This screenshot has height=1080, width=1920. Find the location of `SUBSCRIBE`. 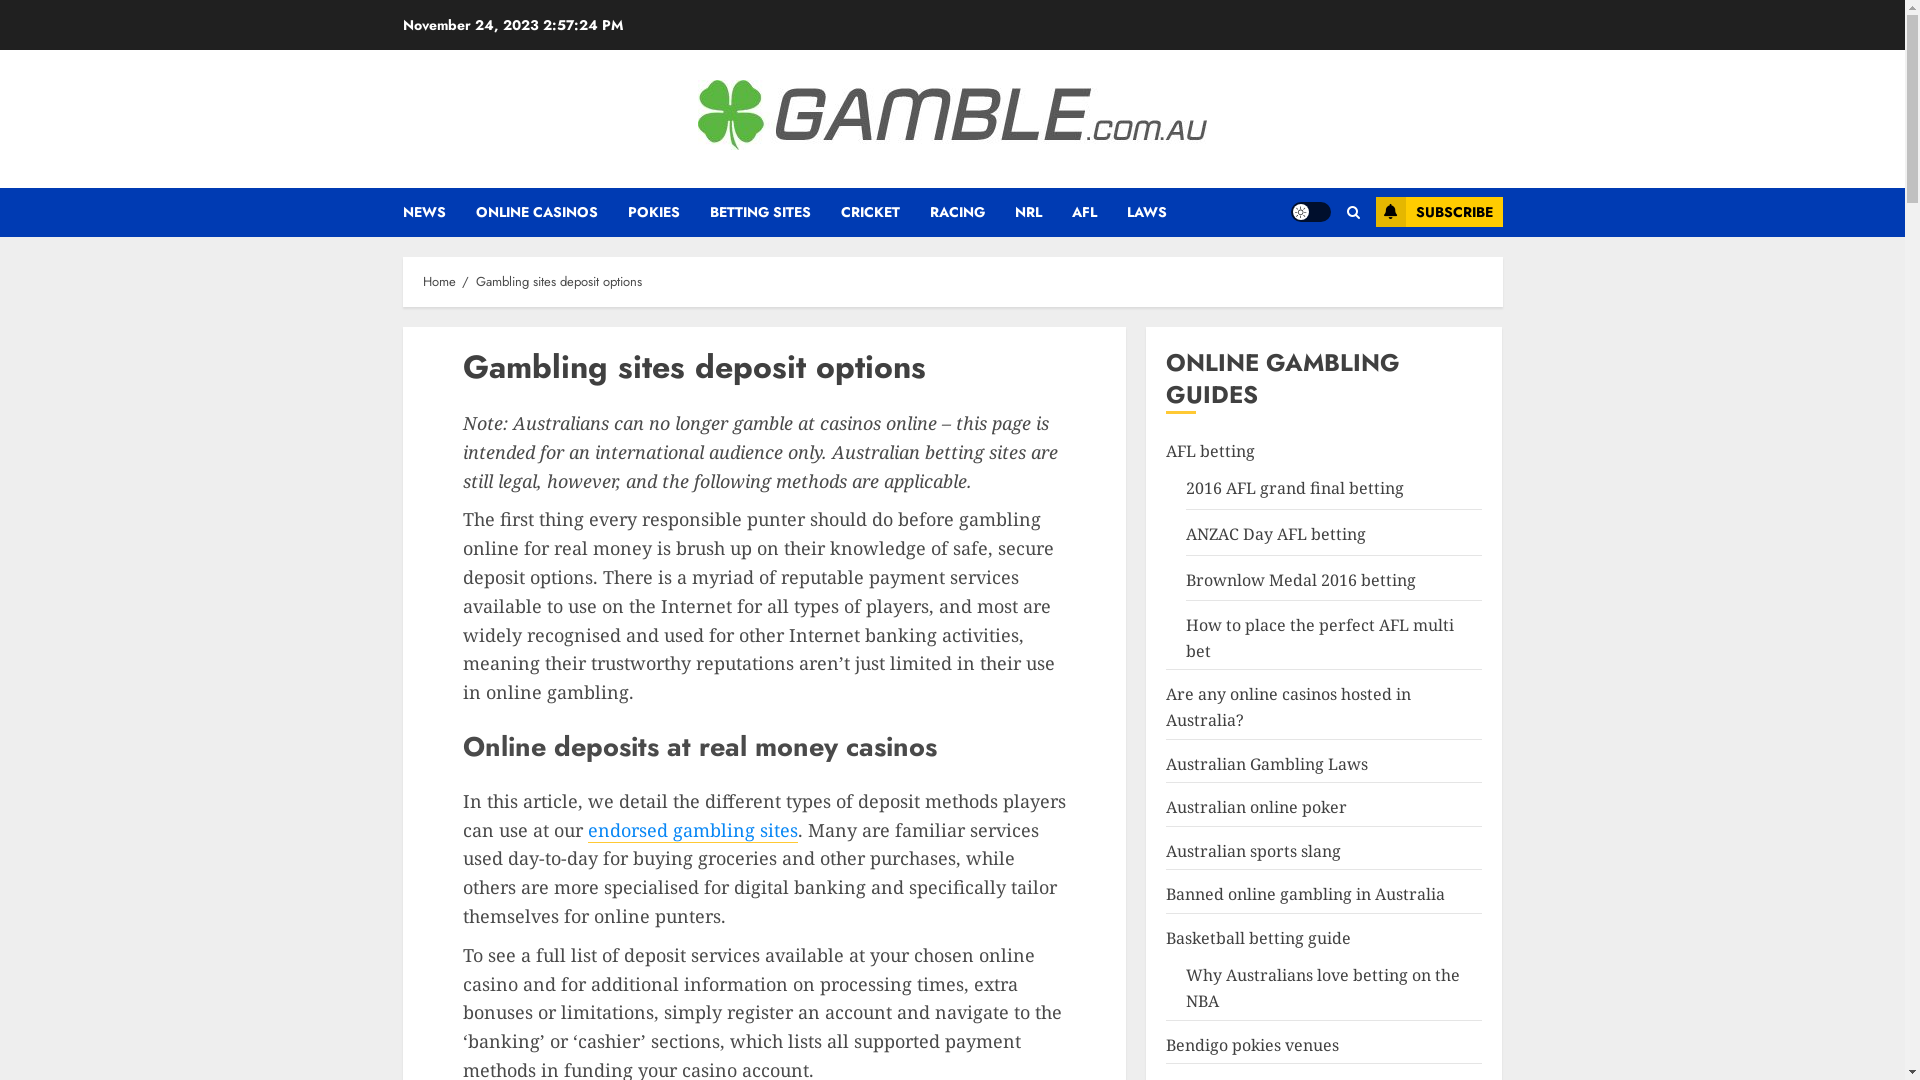

SUBSCRIBE is located at coordinates (1440, 212).